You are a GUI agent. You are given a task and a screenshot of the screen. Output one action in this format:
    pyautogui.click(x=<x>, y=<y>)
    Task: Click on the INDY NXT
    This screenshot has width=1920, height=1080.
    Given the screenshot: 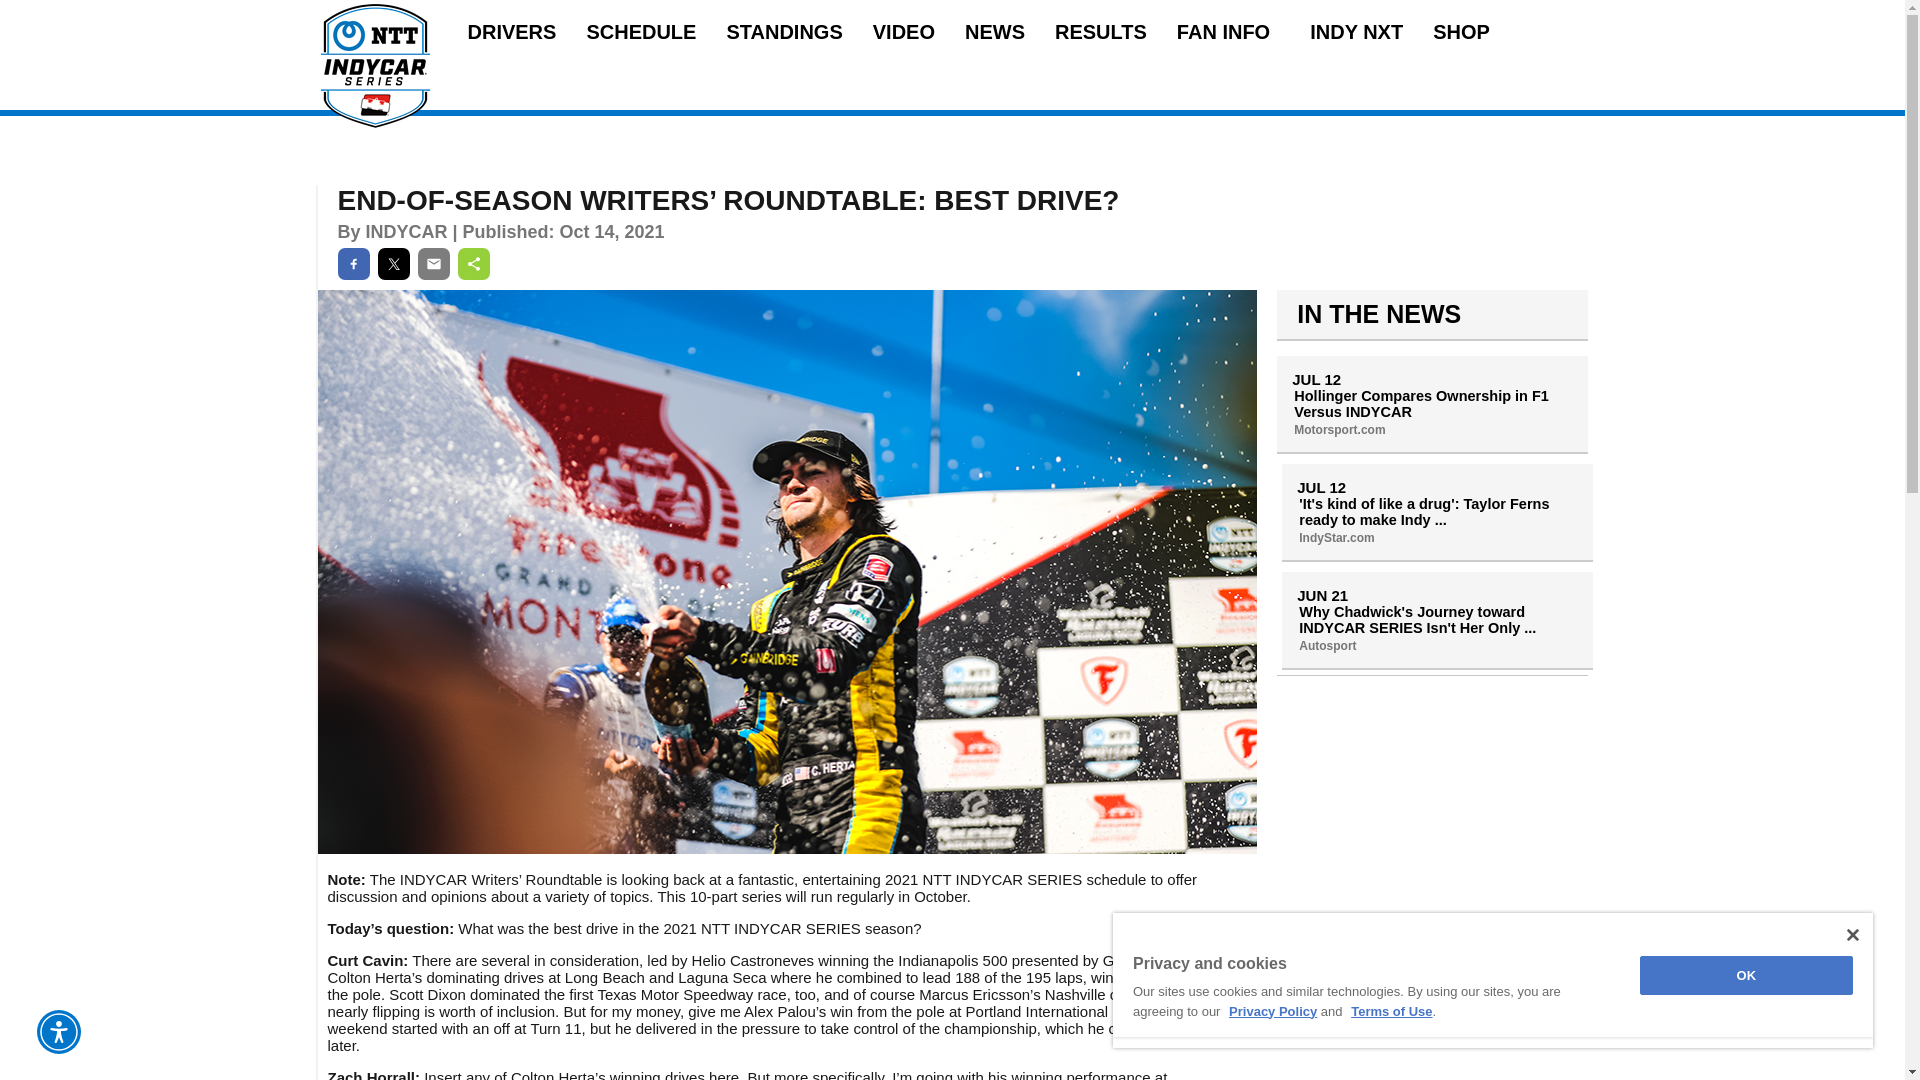 What is the action you would take?
    pyautogui.click(x=1356, y=32)
    